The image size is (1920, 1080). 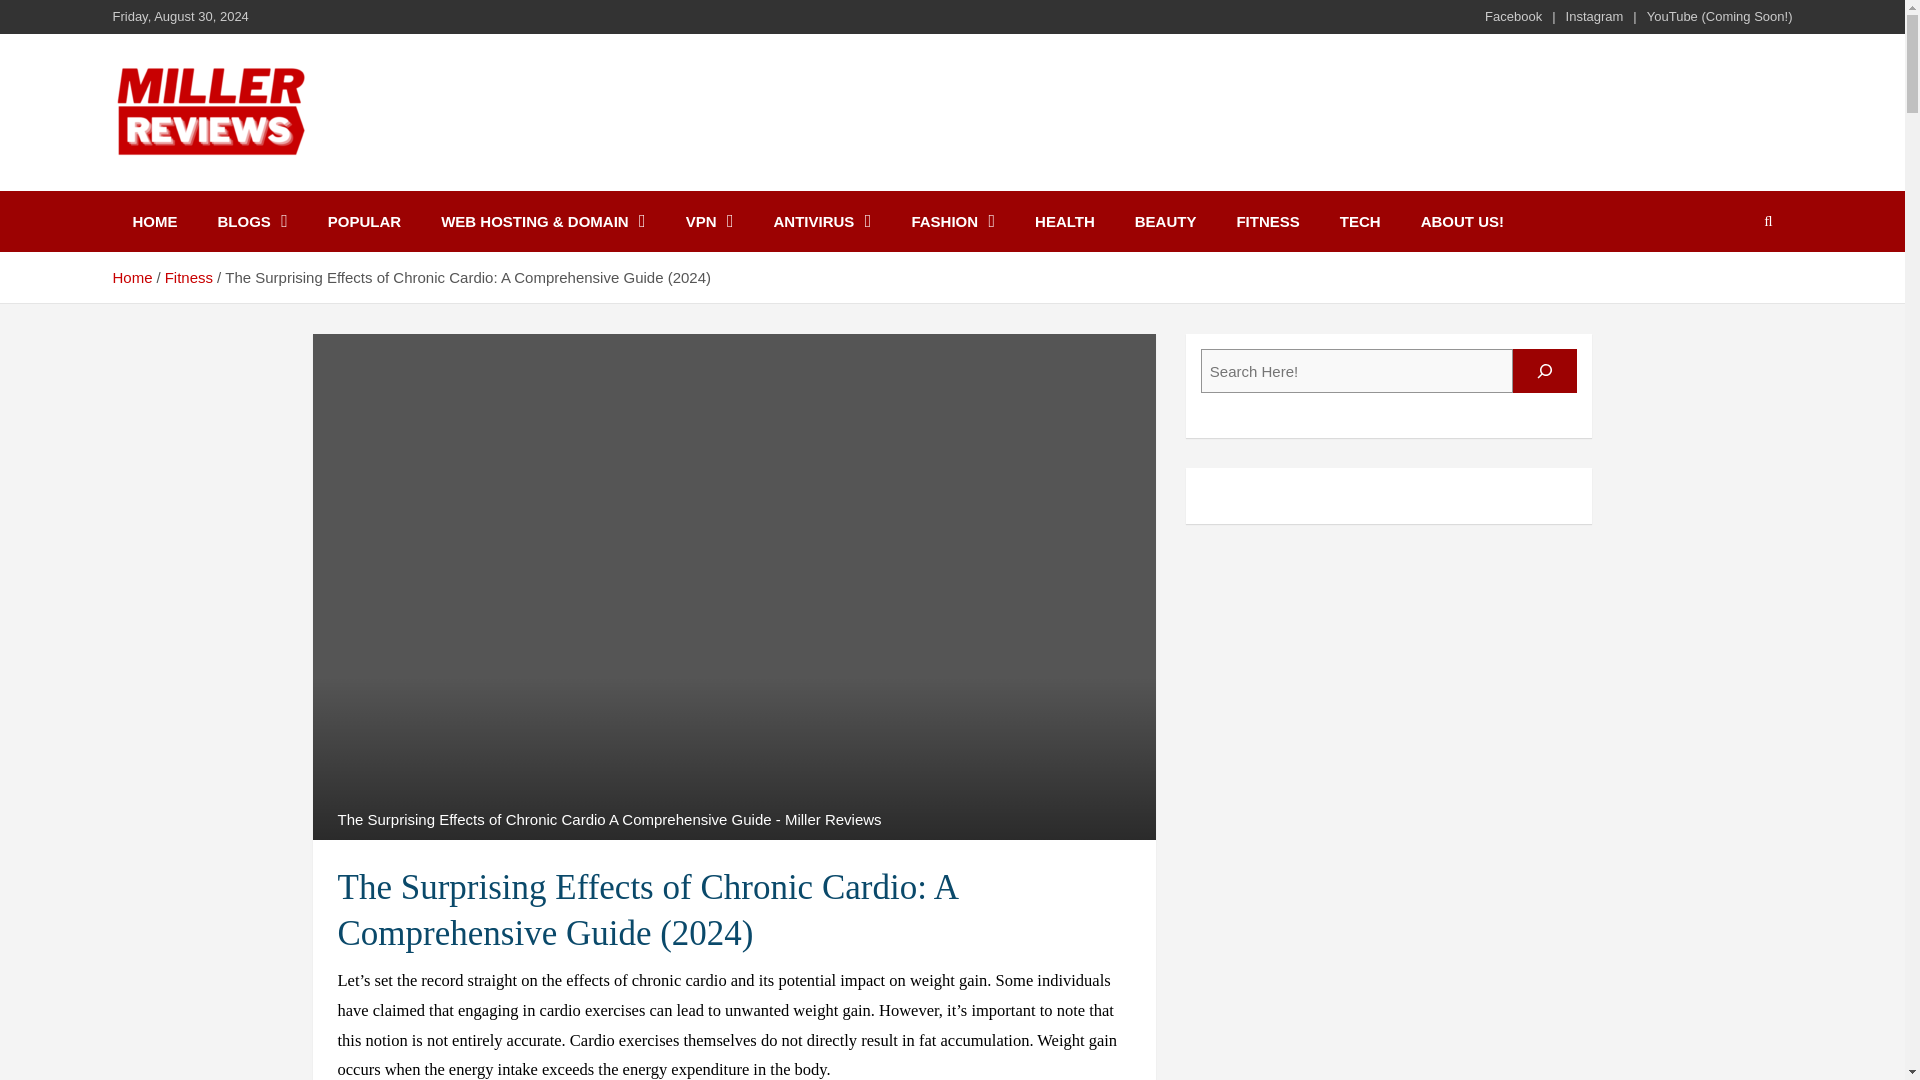 I want to click on HOME, so click(x=154, y=221).